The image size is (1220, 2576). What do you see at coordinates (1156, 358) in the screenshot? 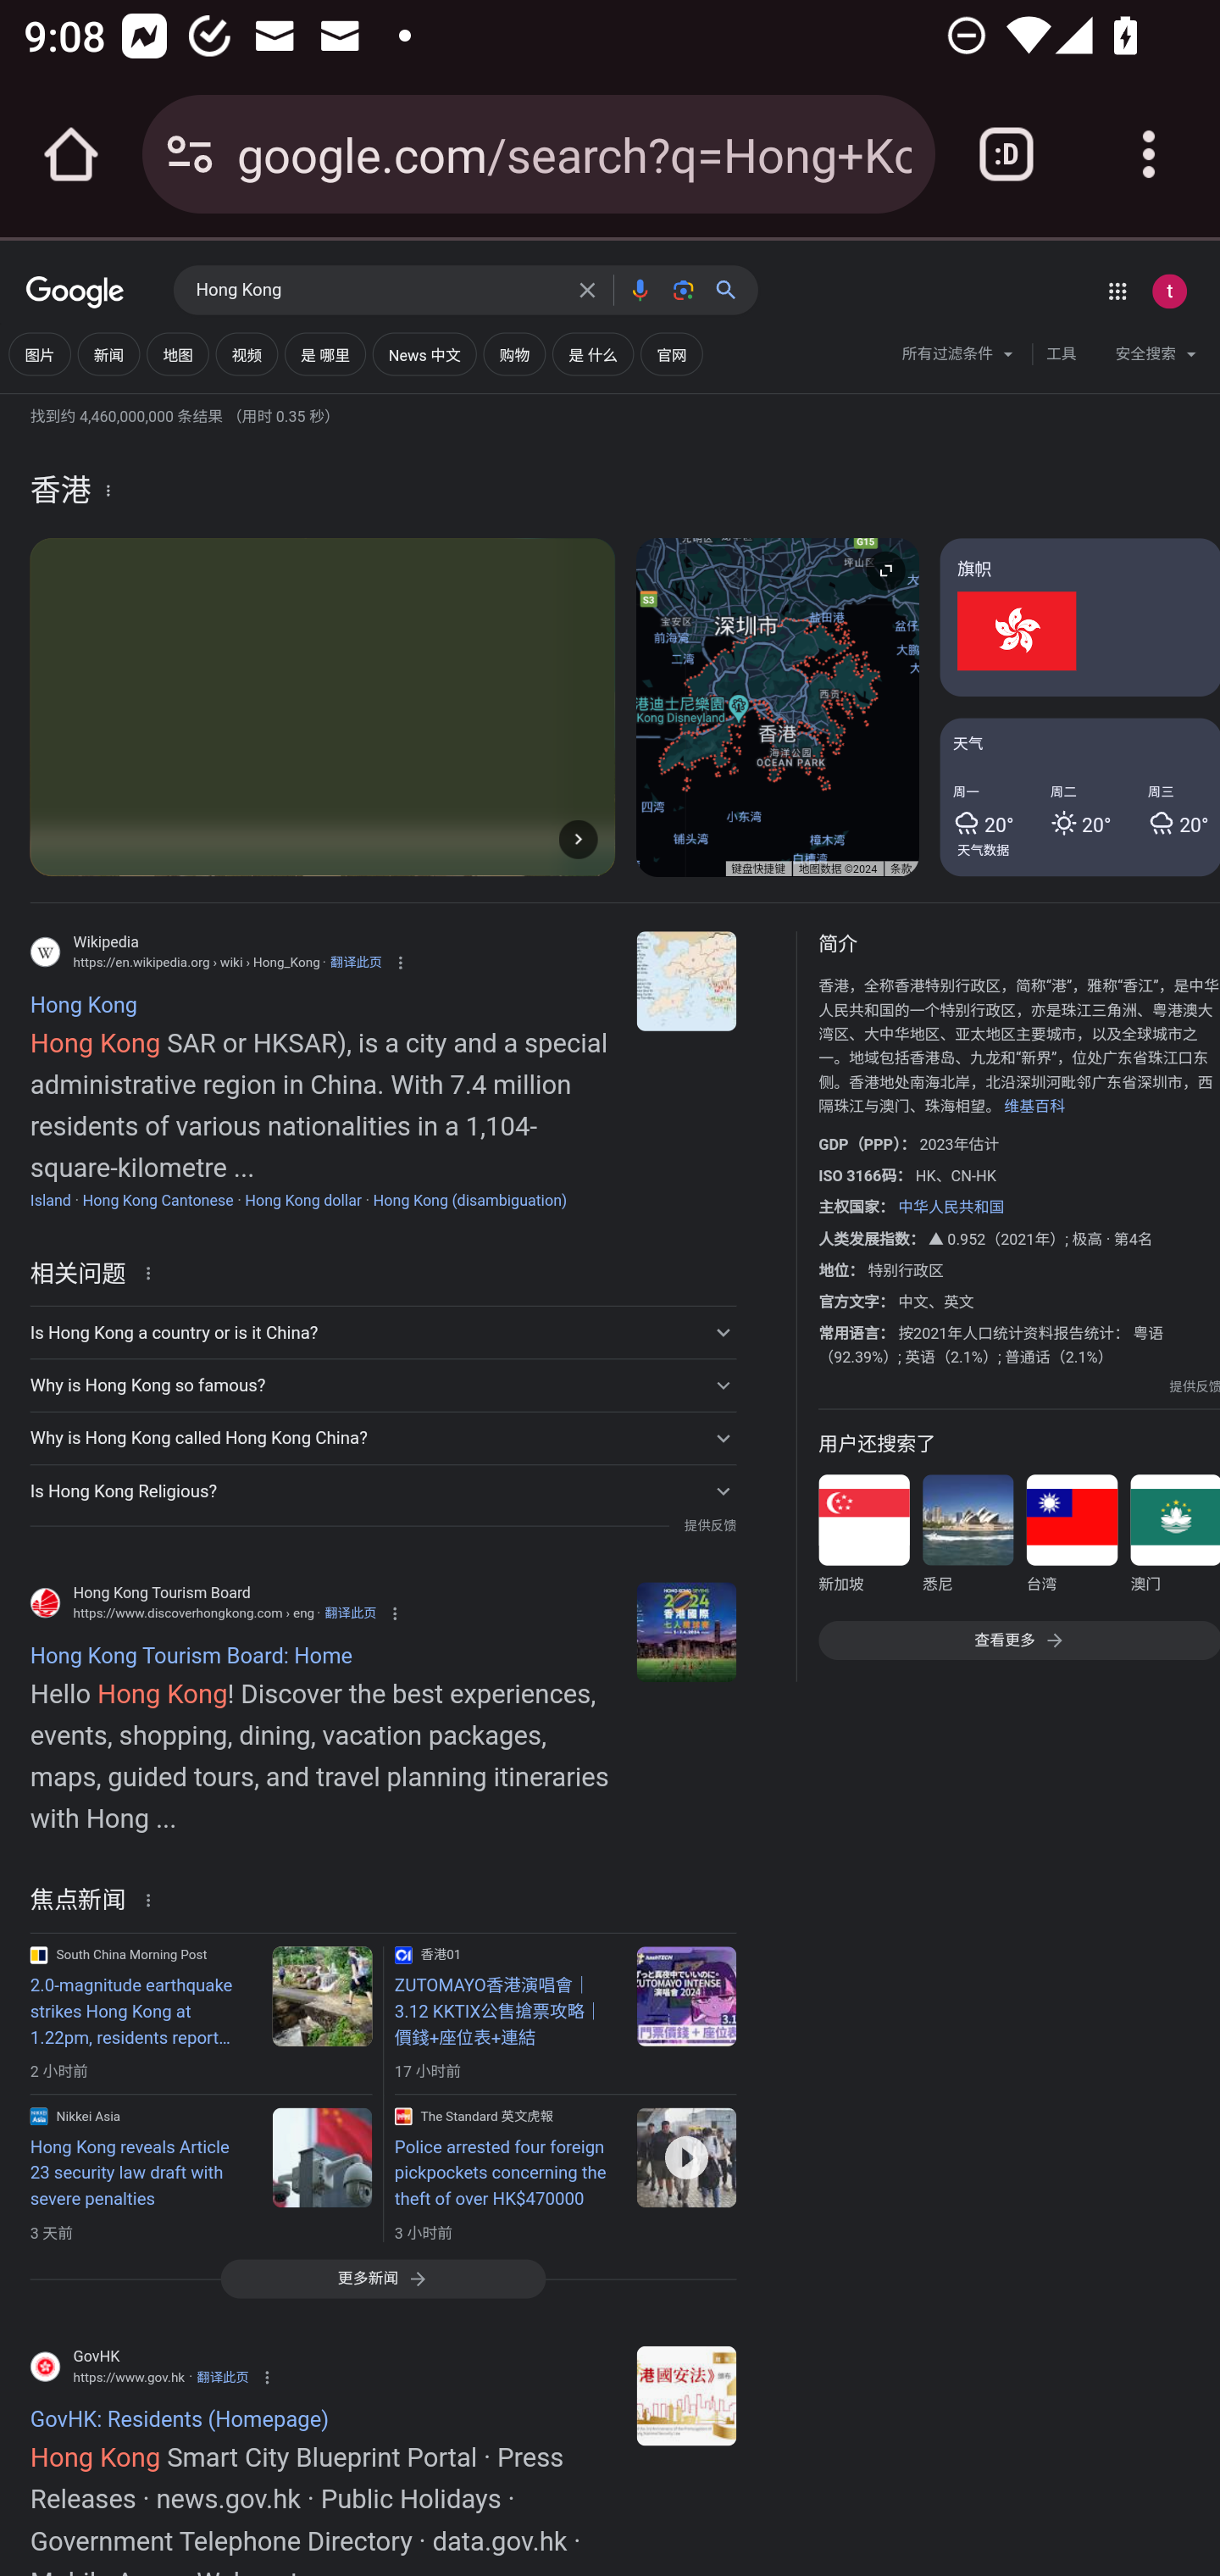
I see `安全搜索` at bounding box center [1156, 358].